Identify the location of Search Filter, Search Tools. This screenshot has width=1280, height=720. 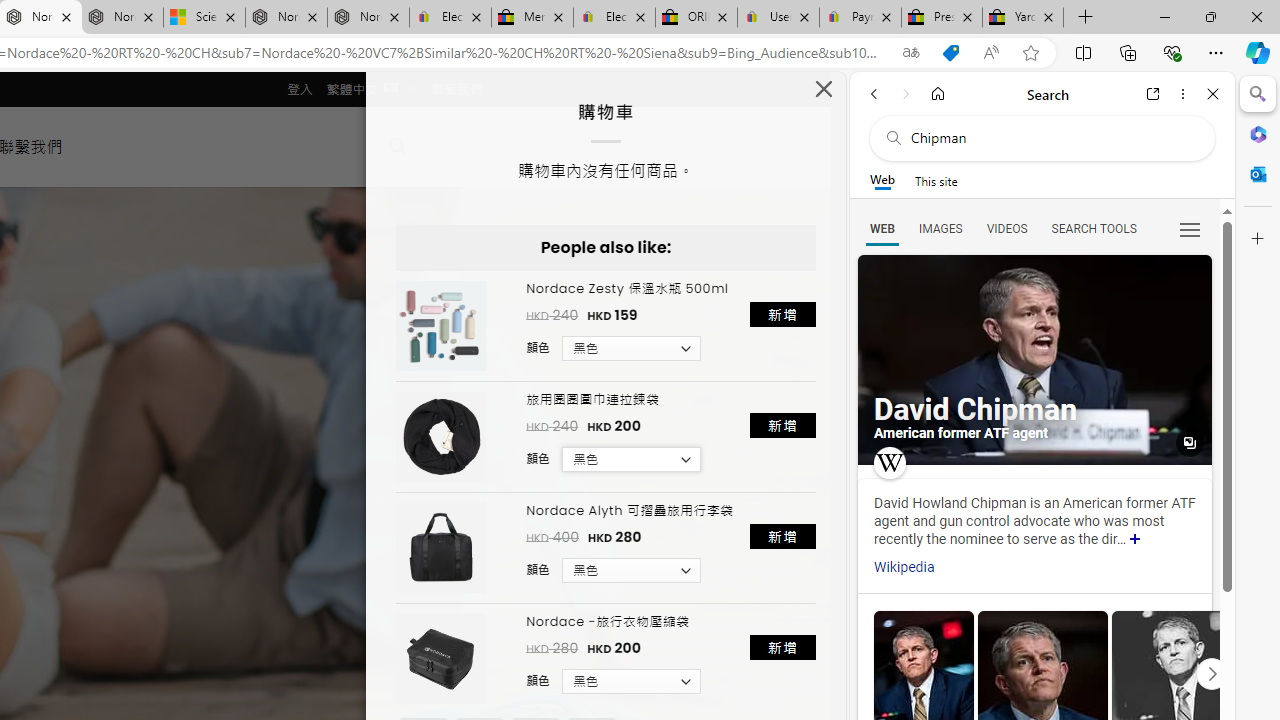
(1093, 228).